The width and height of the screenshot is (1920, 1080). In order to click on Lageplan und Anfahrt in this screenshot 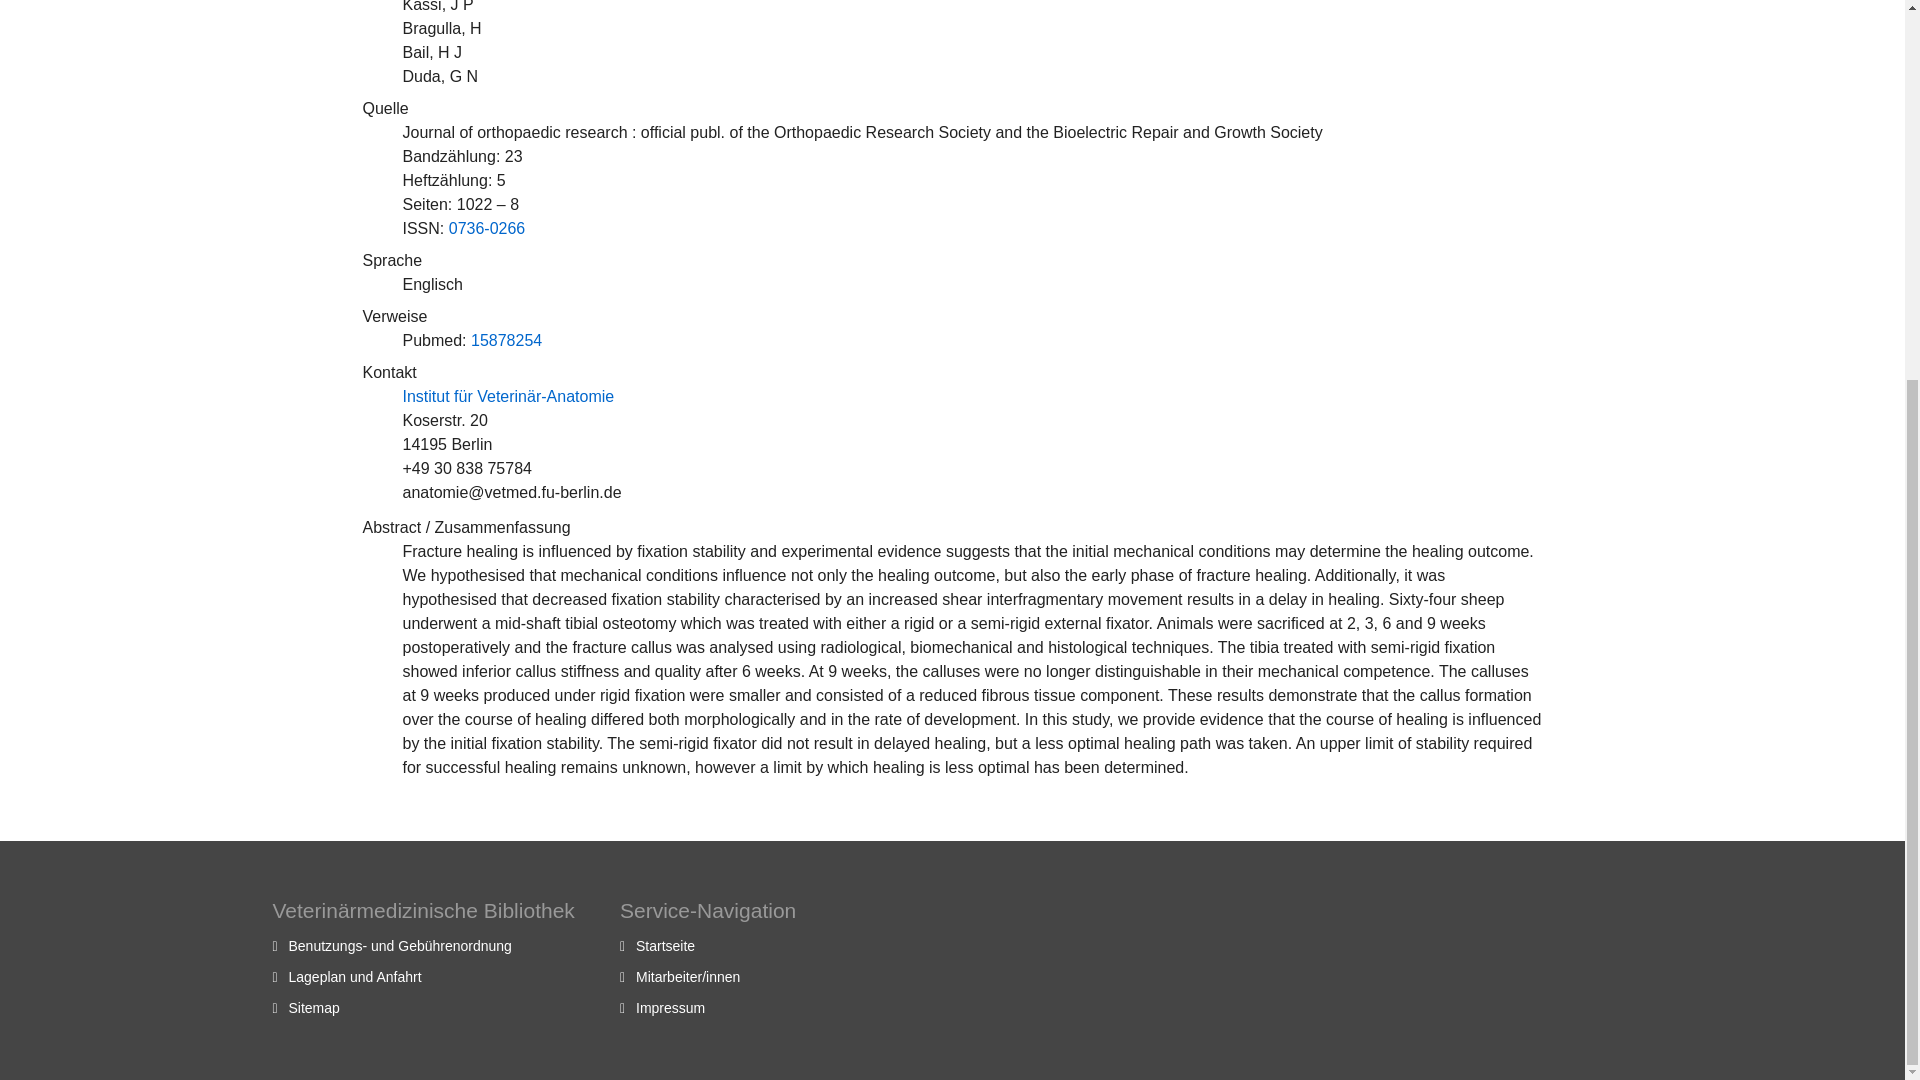, I will do `click(354, 976)`.